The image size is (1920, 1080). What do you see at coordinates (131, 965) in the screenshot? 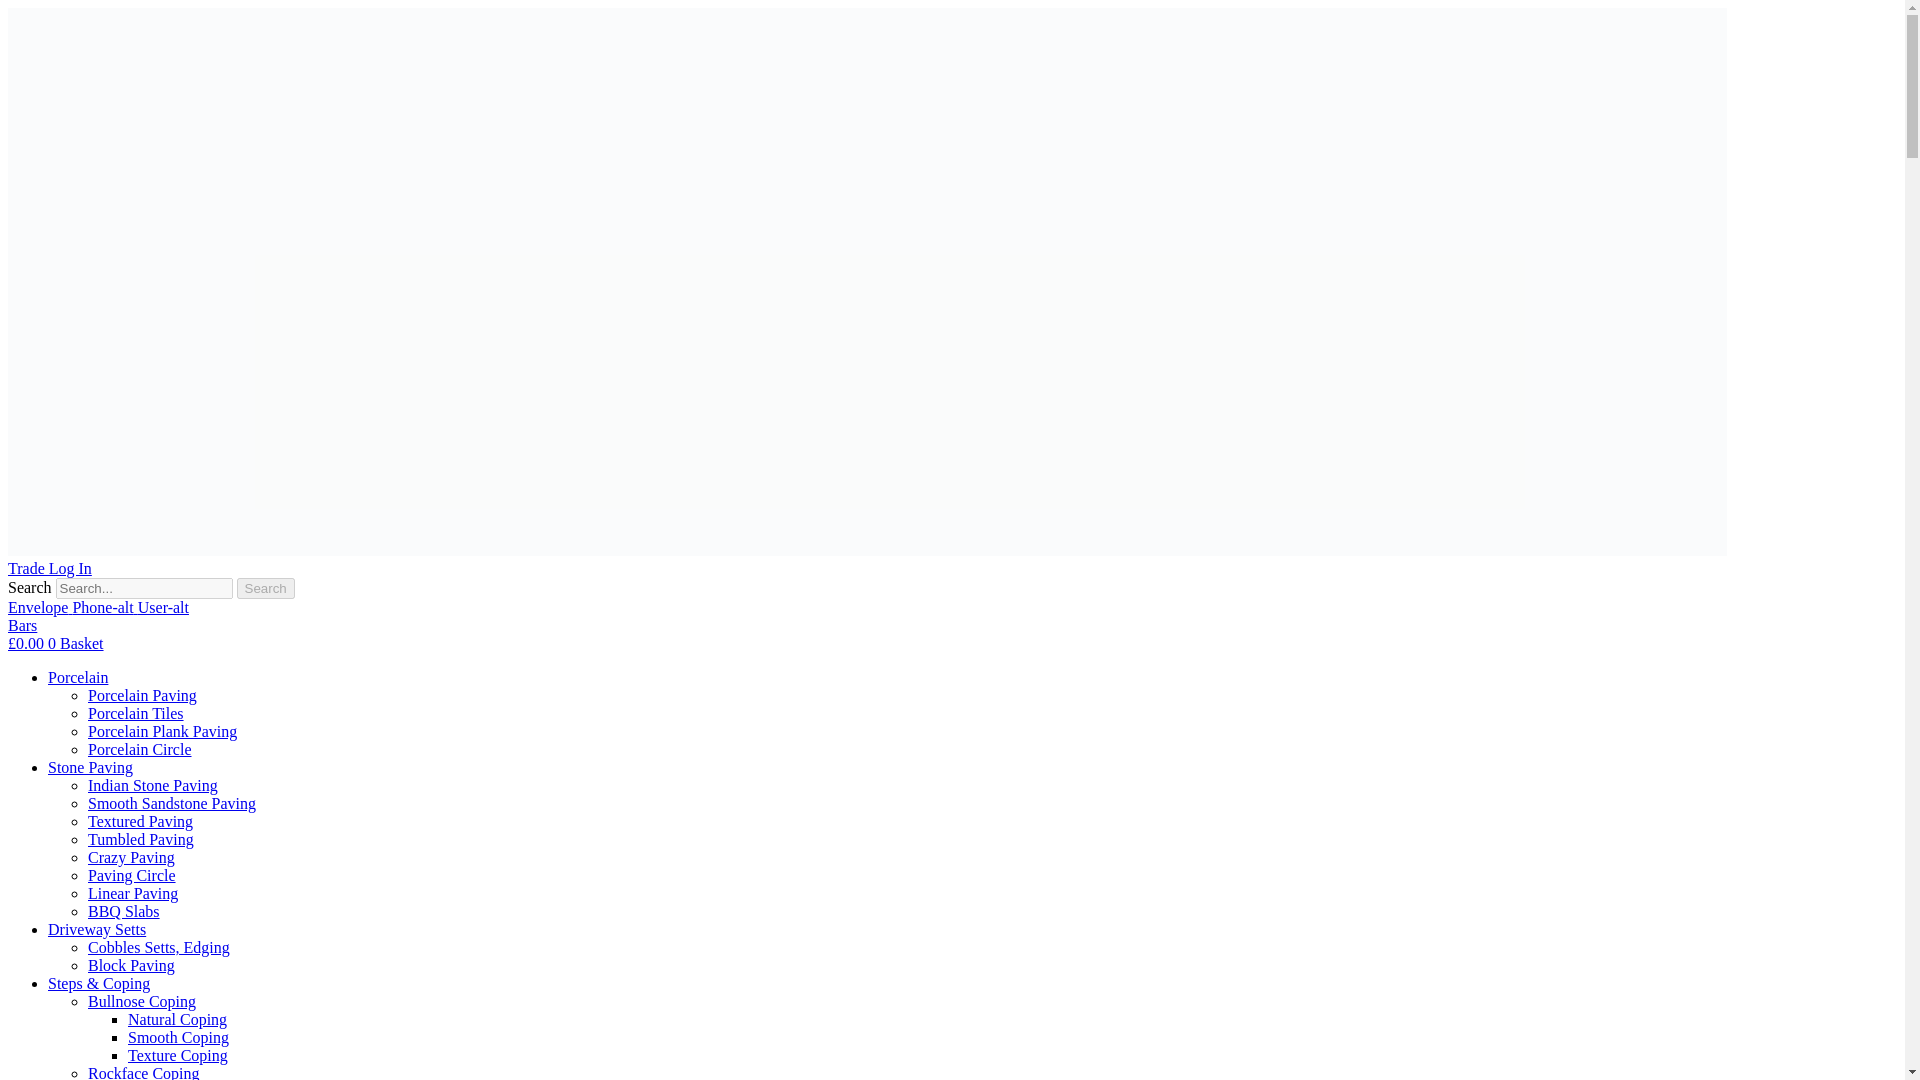
I see `Block Paving` at bounding box center [131, 965].